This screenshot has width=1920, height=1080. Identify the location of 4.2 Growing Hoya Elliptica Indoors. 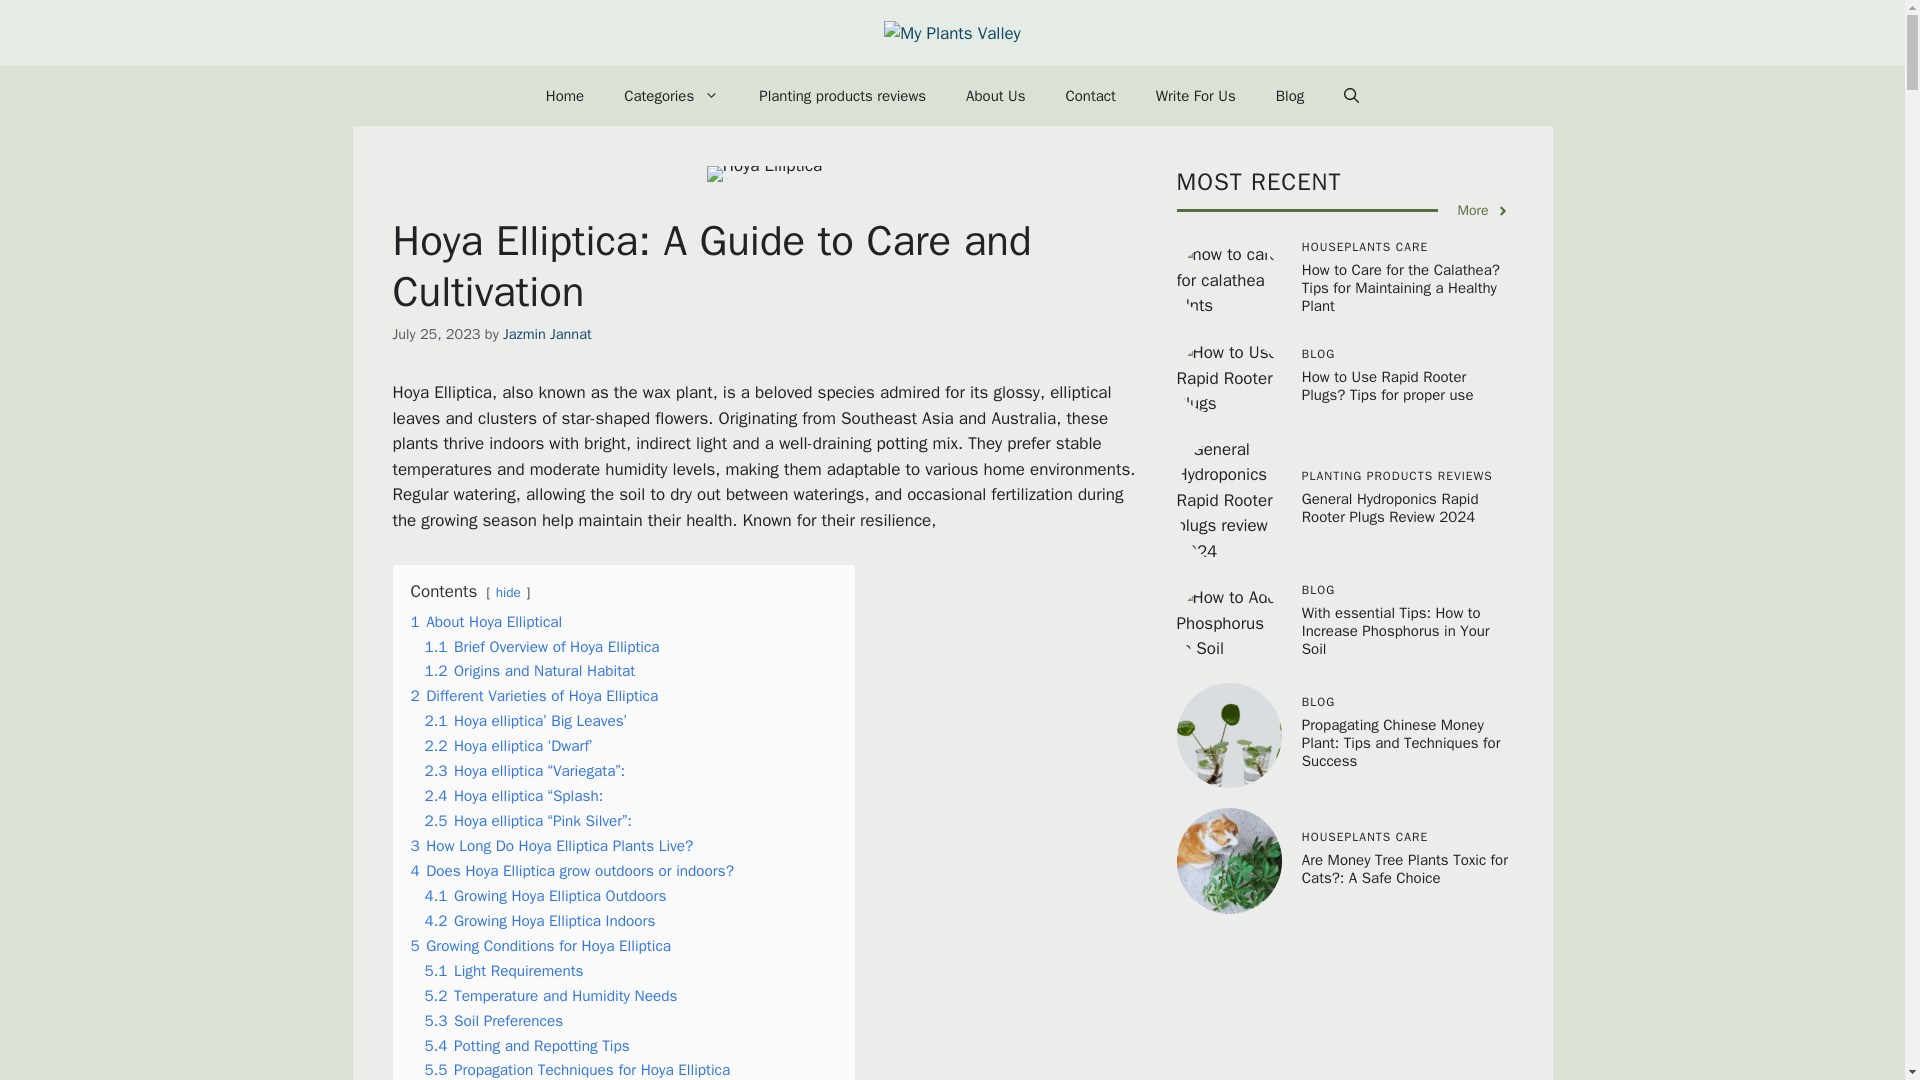
(539, 920).